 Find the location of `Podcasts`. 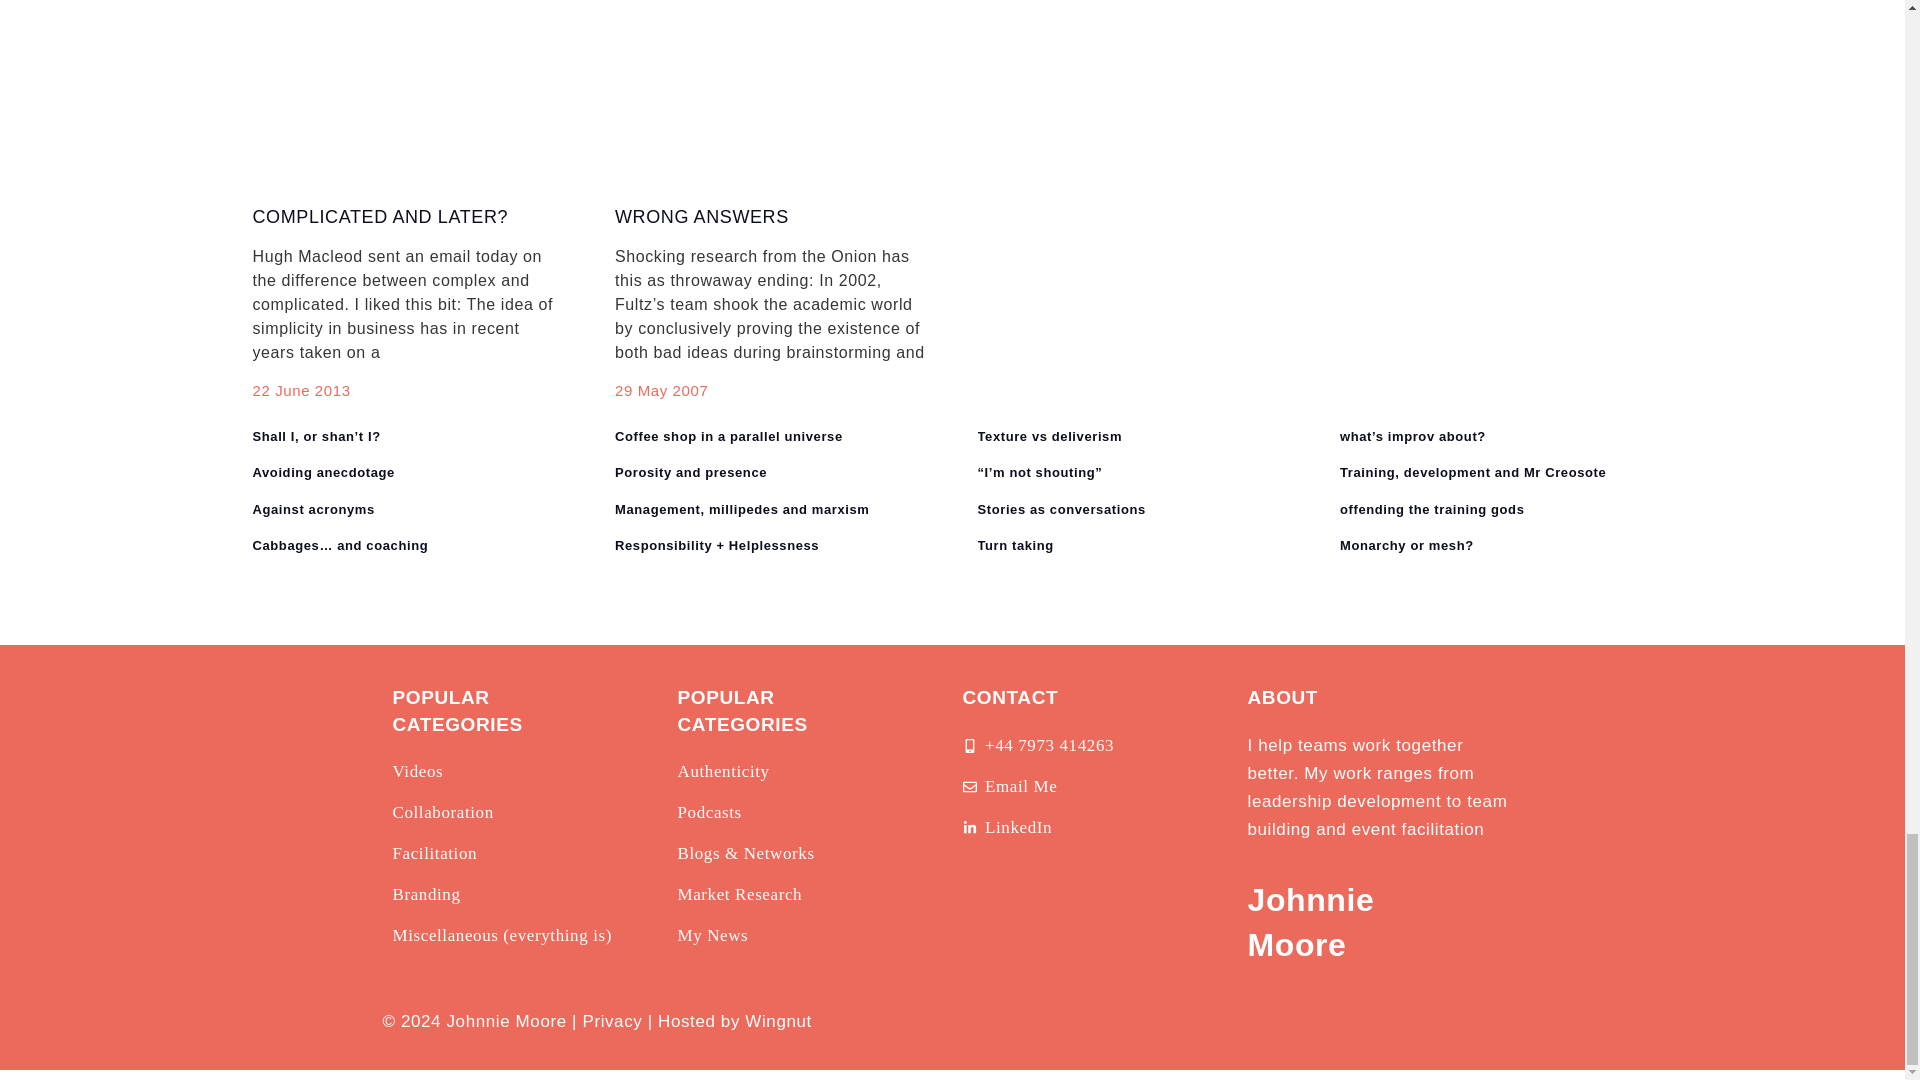

Podcasts is located at coordinates (709, 813).